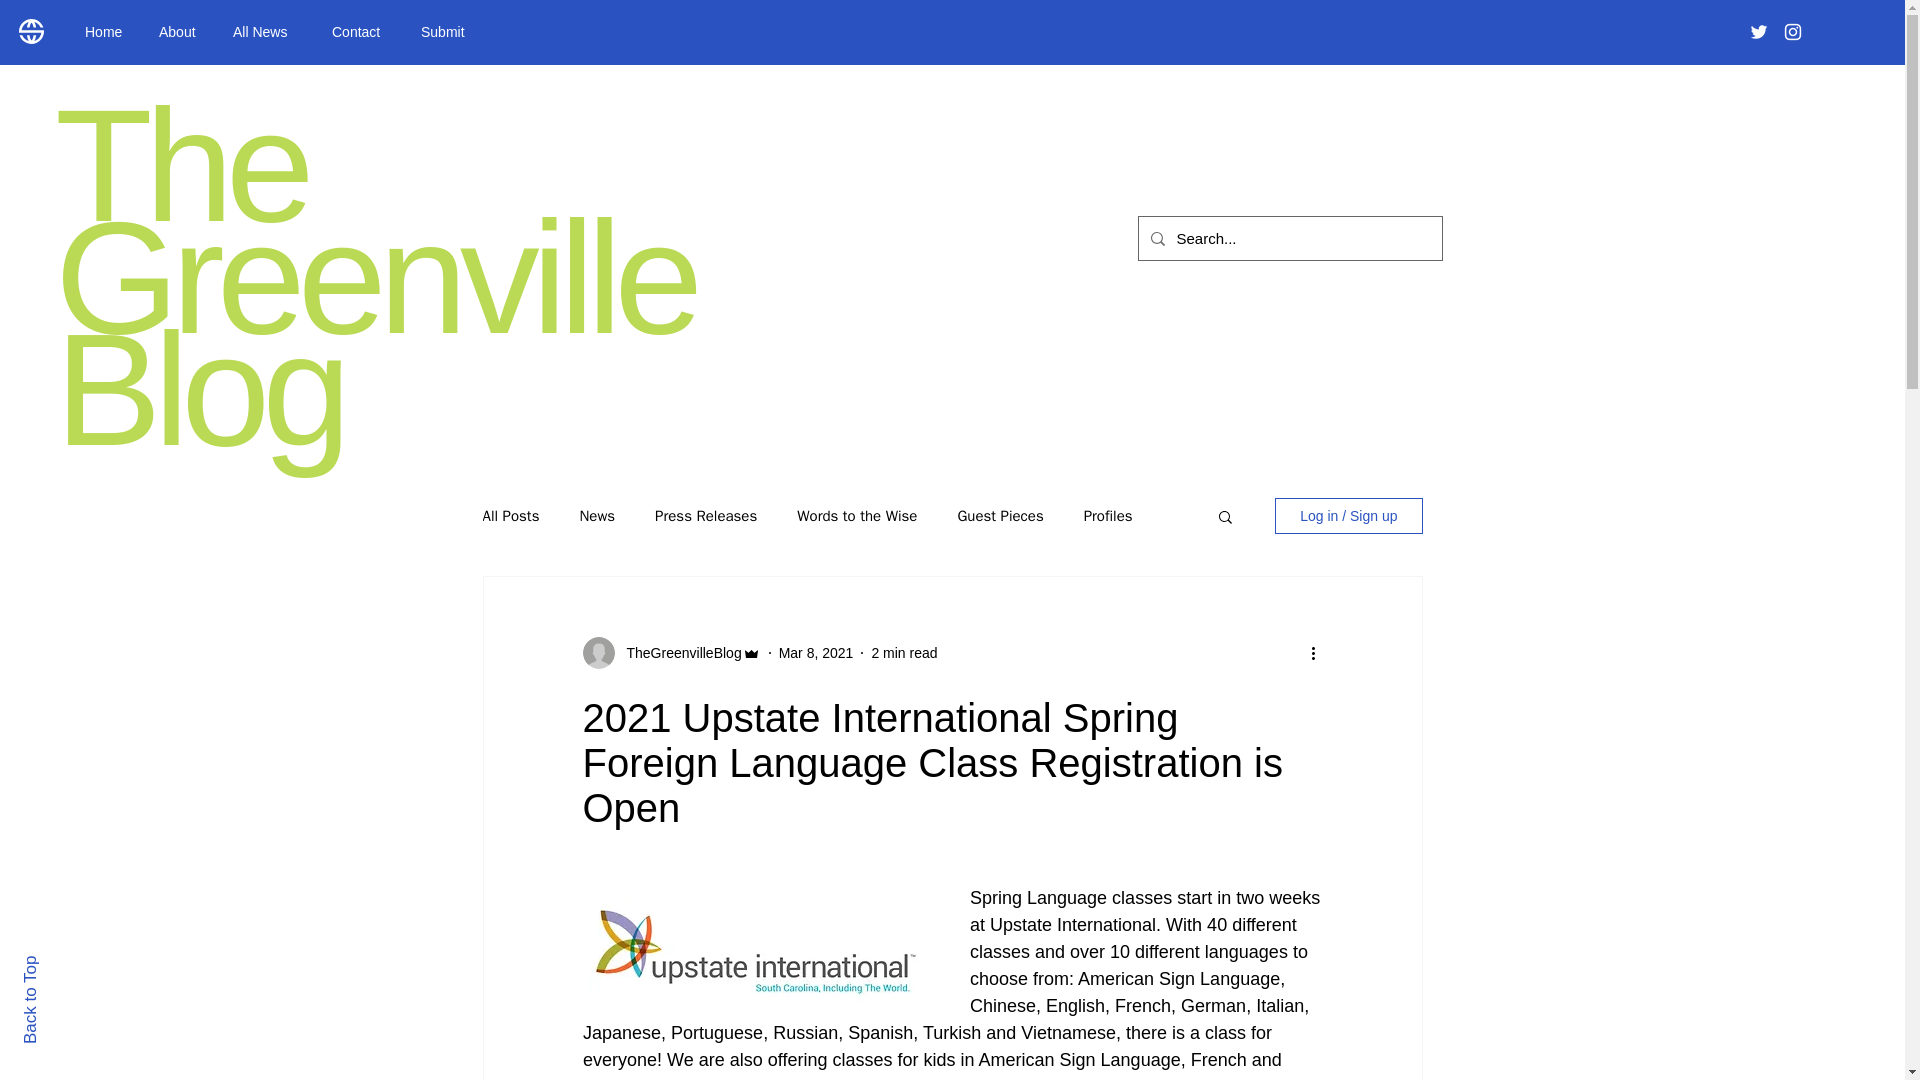 The width and height of the screenshot is (1920, 1080). What do you see at coordinates (904, 651) in the screenshot?
I see `2 min read` at bounding box center [904, 651].